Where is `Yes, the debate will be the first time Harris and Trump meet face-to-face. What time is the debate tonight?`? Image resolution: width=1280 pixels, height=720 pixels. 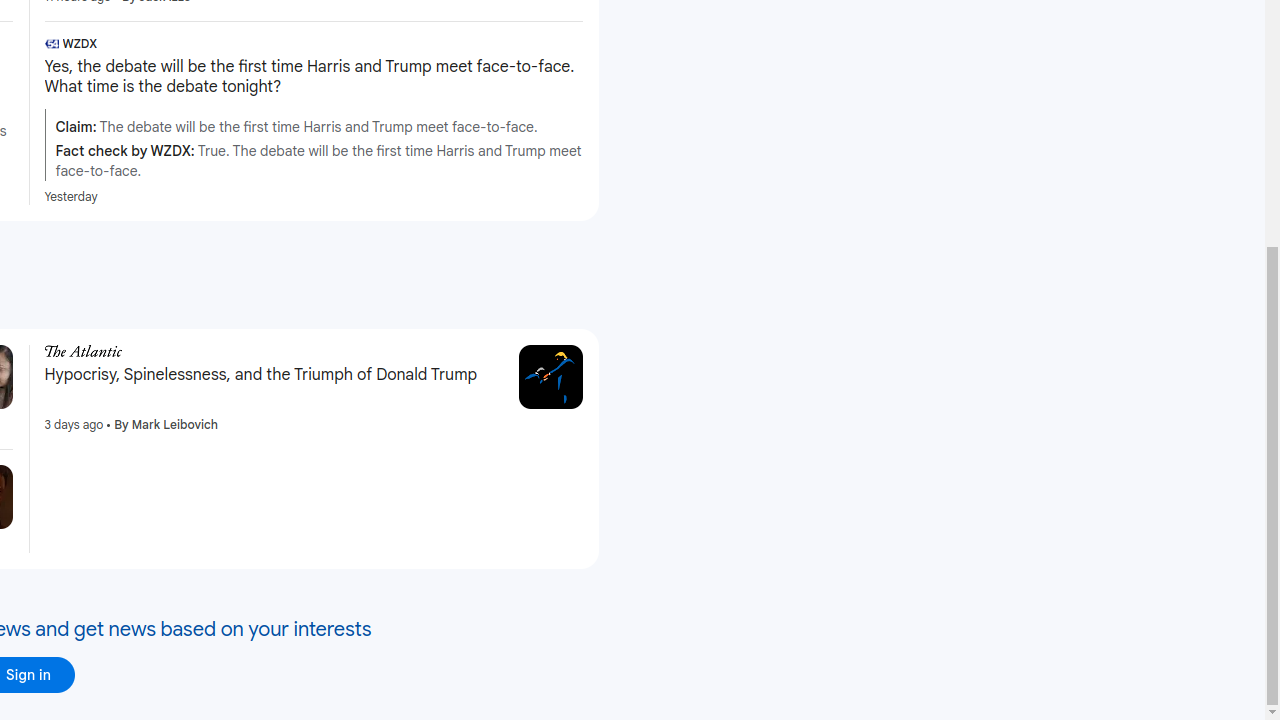 Yes, the debate will be the first time Harris and Trump meet face-to-face. What time is the debate tonight? is located at coordinates (314, 77).